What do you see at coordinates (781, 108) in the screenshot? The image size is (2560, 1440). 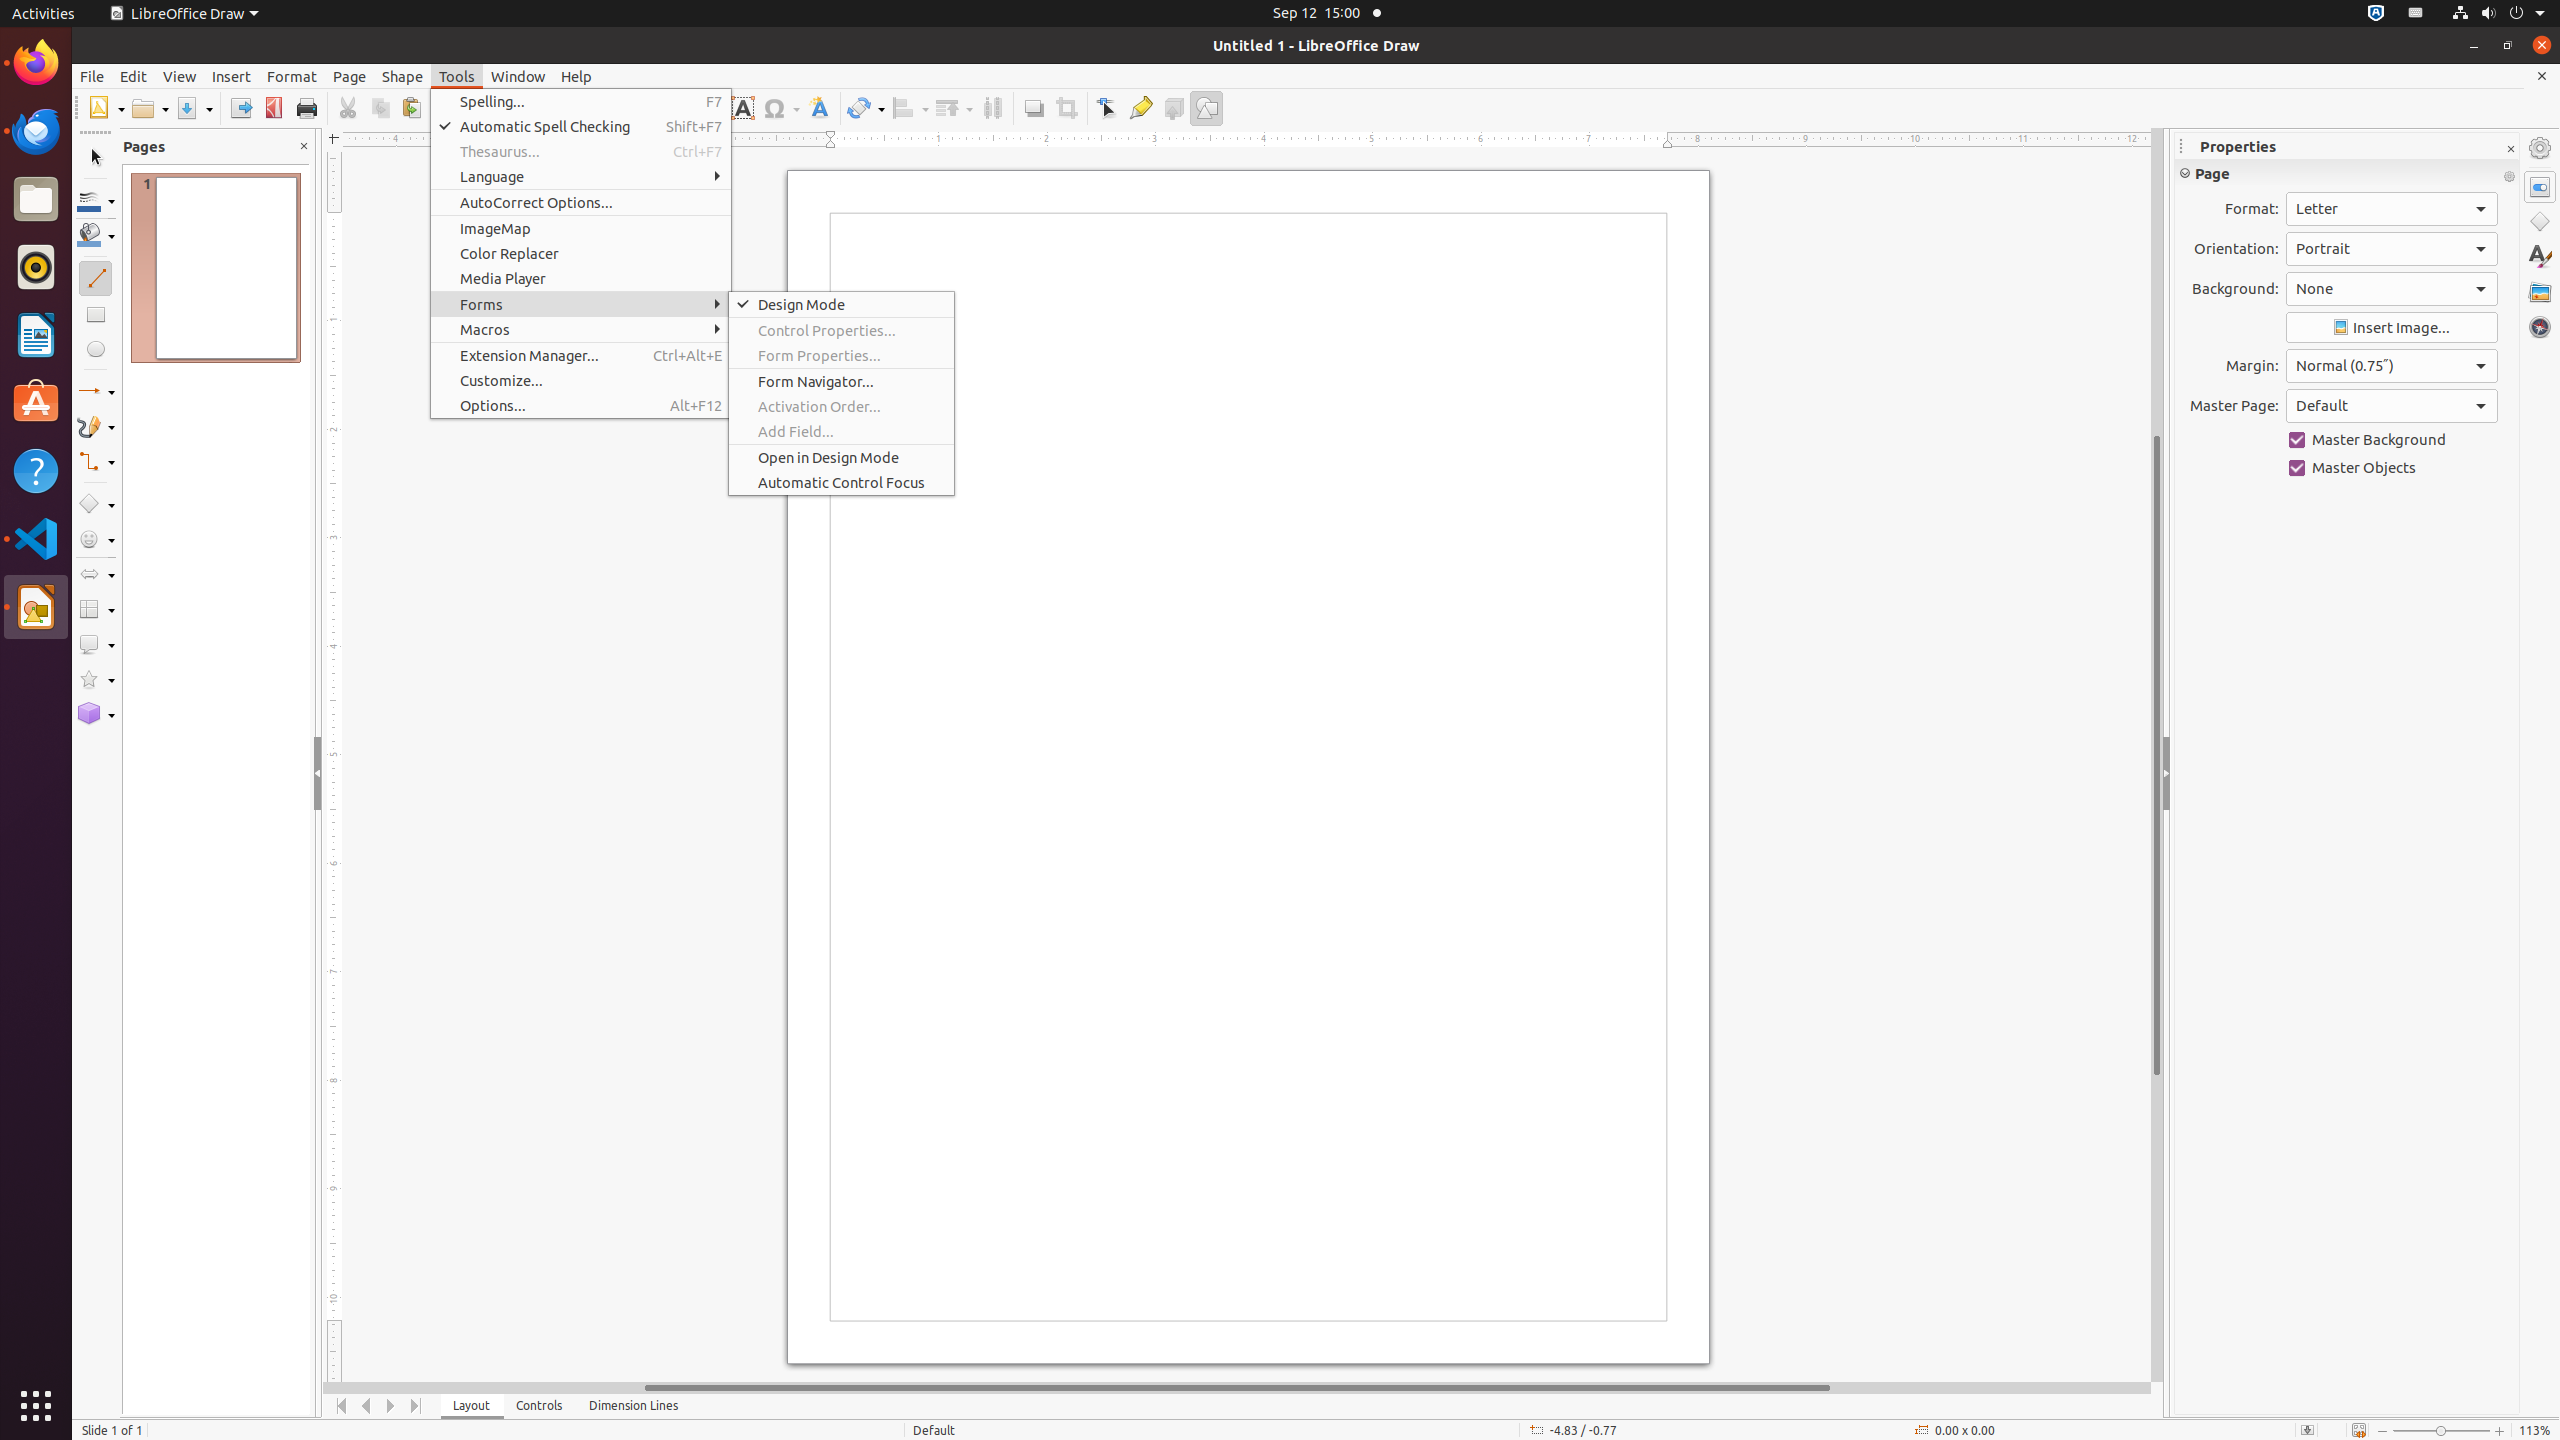 I see `Symbol` at bounding box center [781, 108].